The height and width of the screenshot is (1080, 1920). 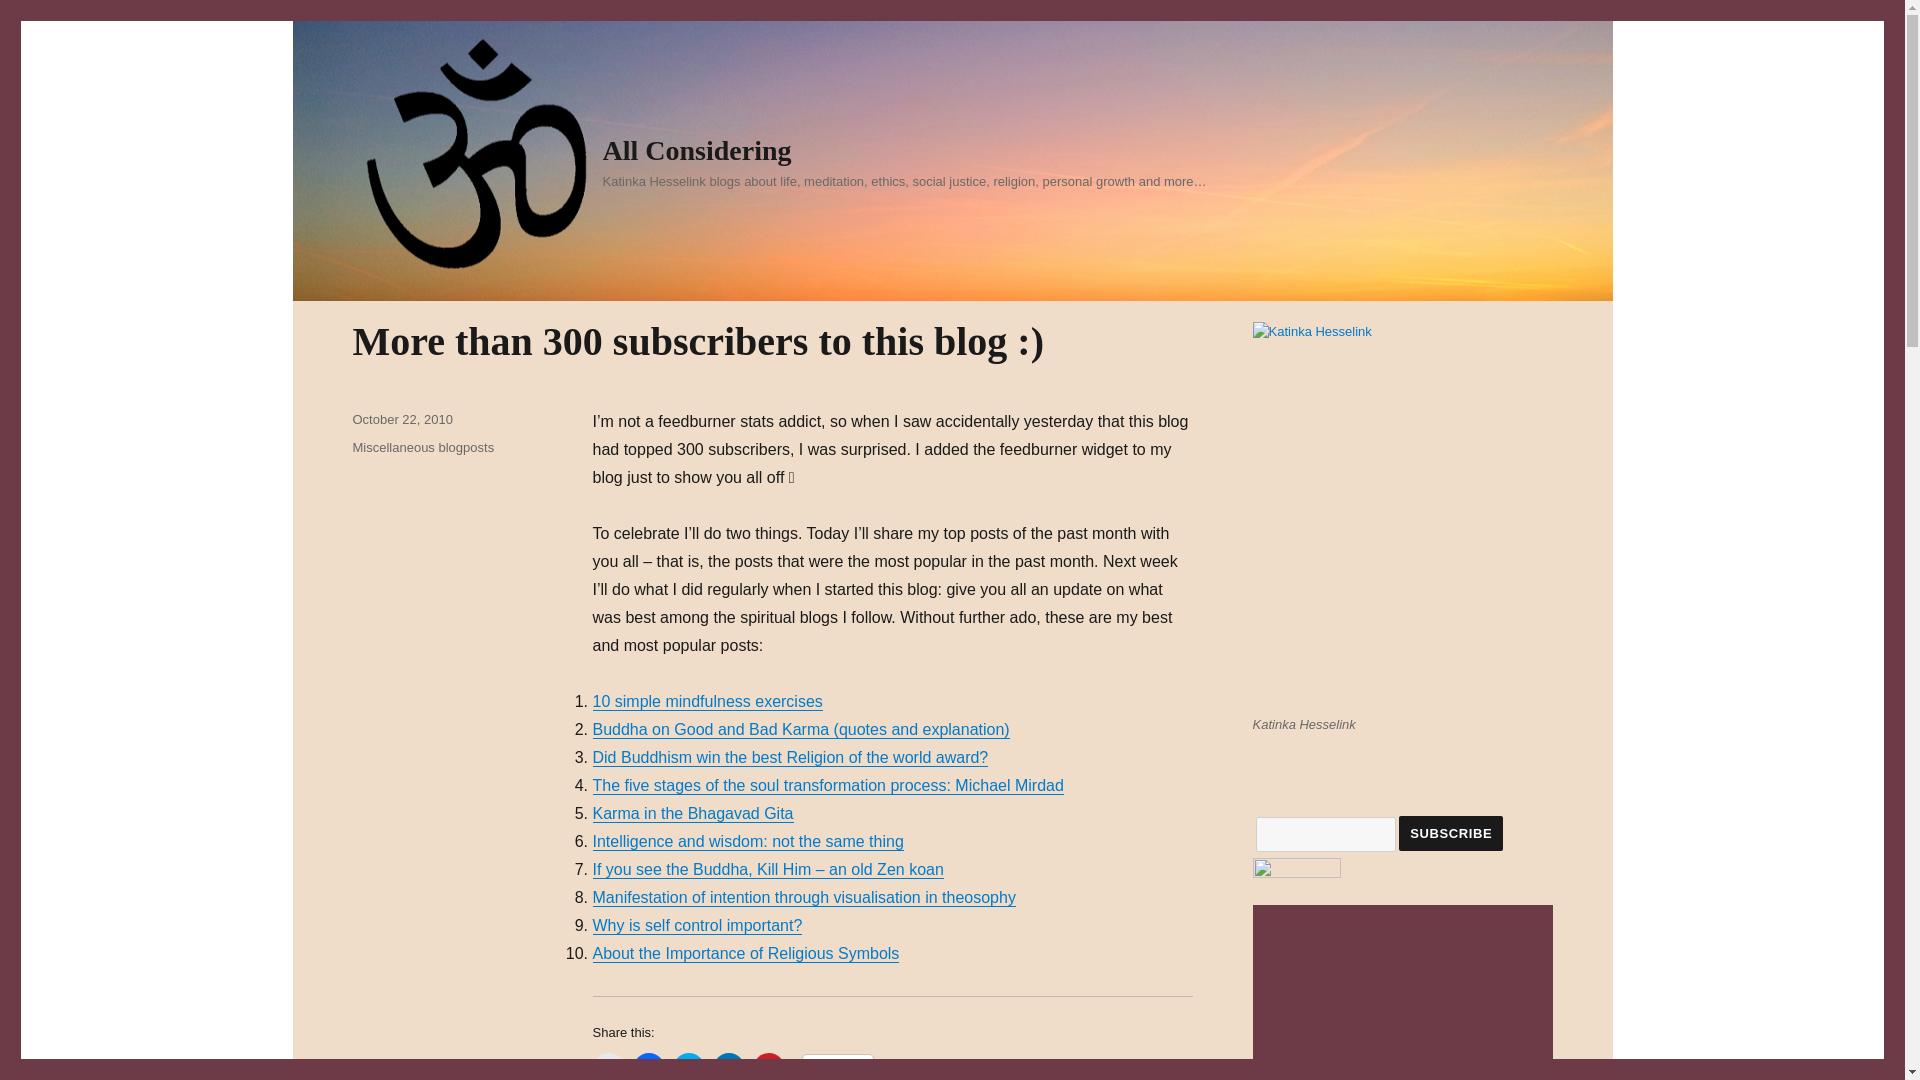 I want to click on More, so click(x=838, y=1068).